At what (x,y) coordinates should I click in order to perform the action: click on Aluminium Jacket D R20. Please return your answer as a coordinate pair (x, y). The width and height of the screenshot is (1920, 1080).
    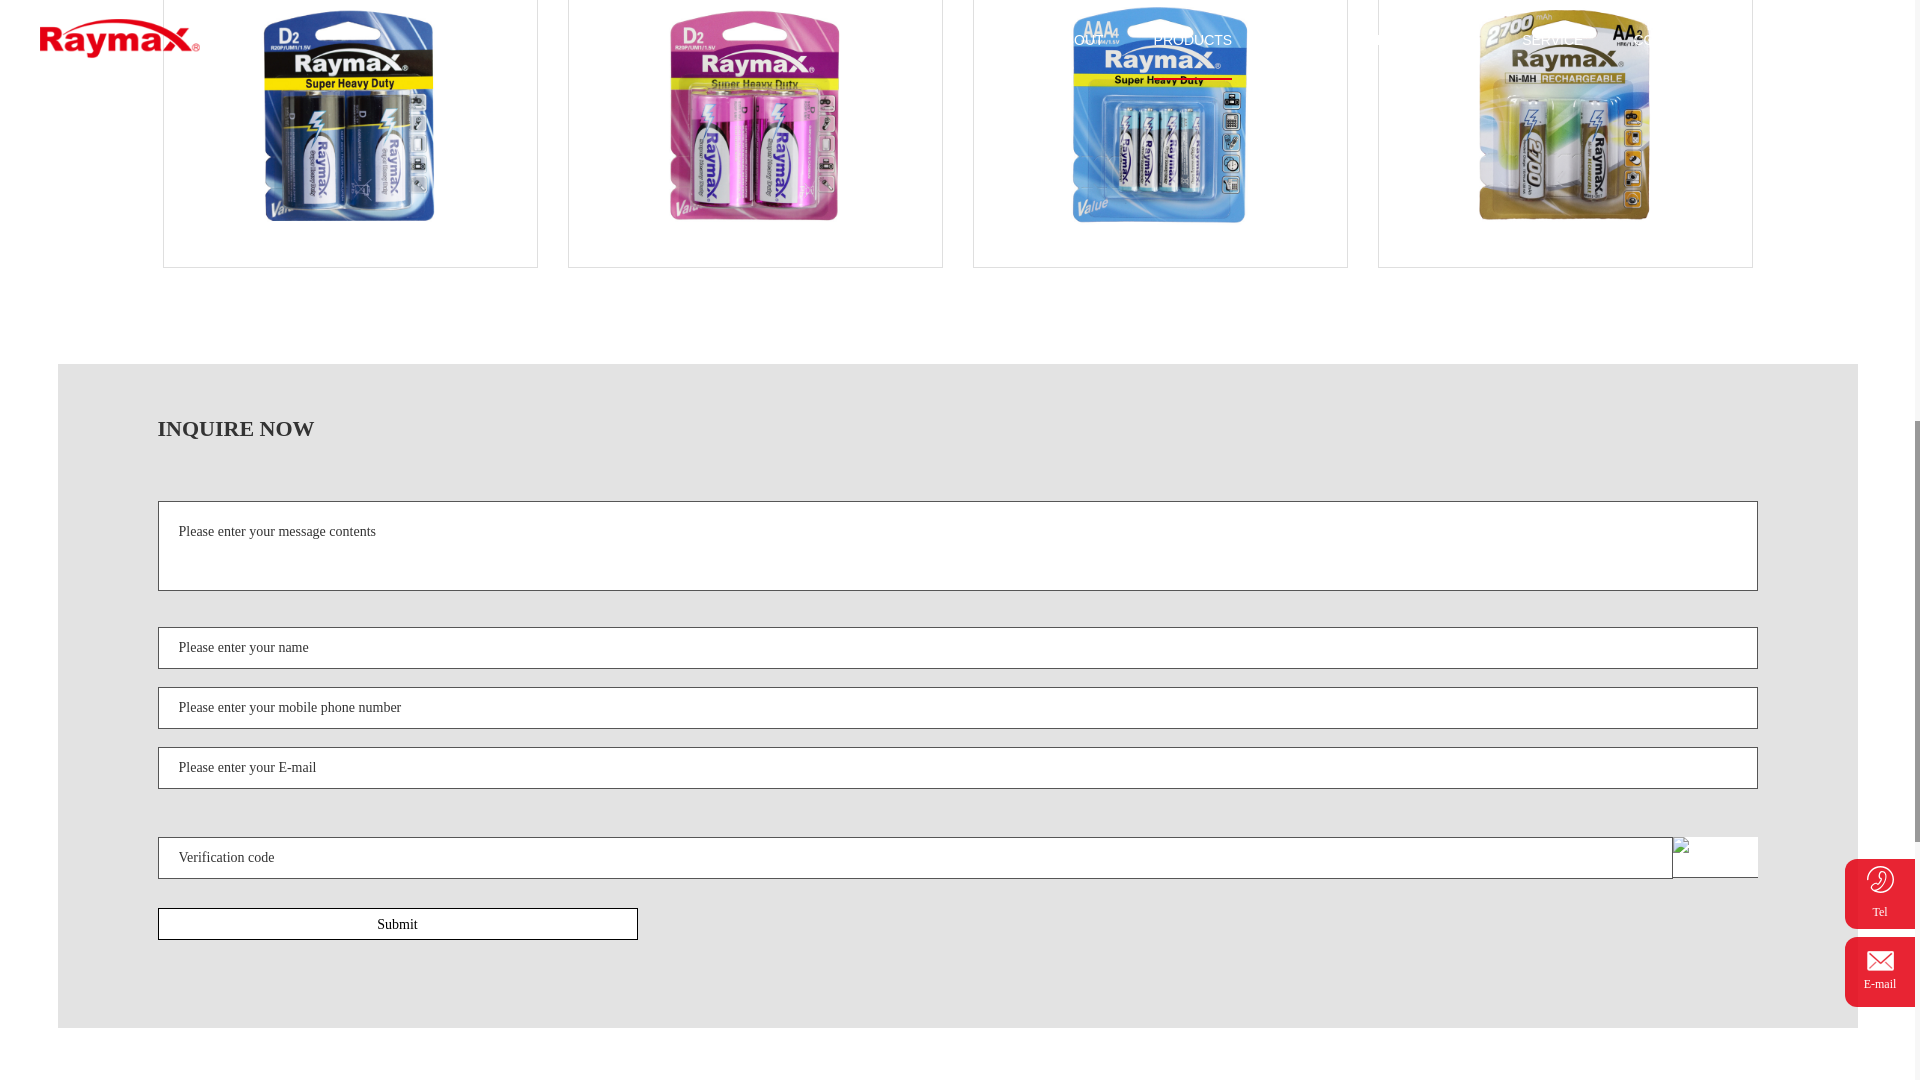
    Looking at the image, I should click on (754, 124).